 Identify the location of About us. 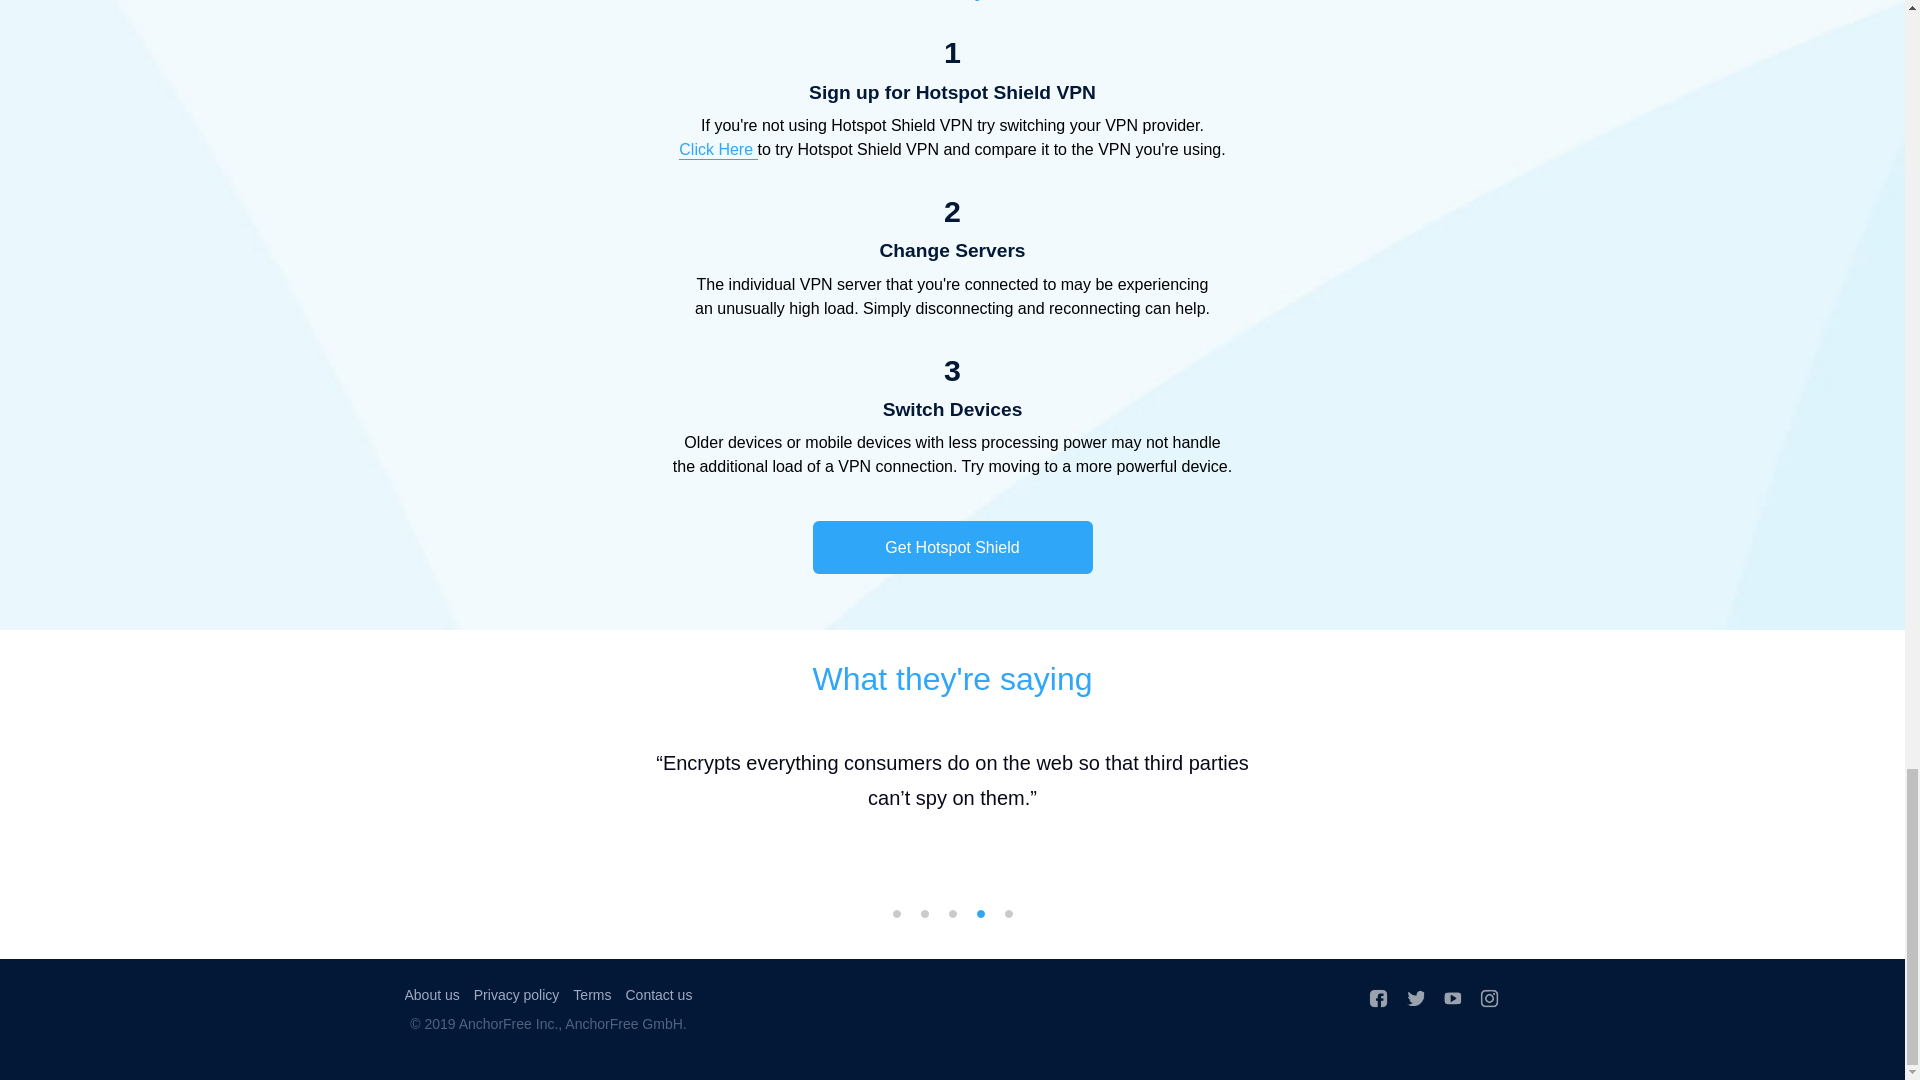
(430, 995).